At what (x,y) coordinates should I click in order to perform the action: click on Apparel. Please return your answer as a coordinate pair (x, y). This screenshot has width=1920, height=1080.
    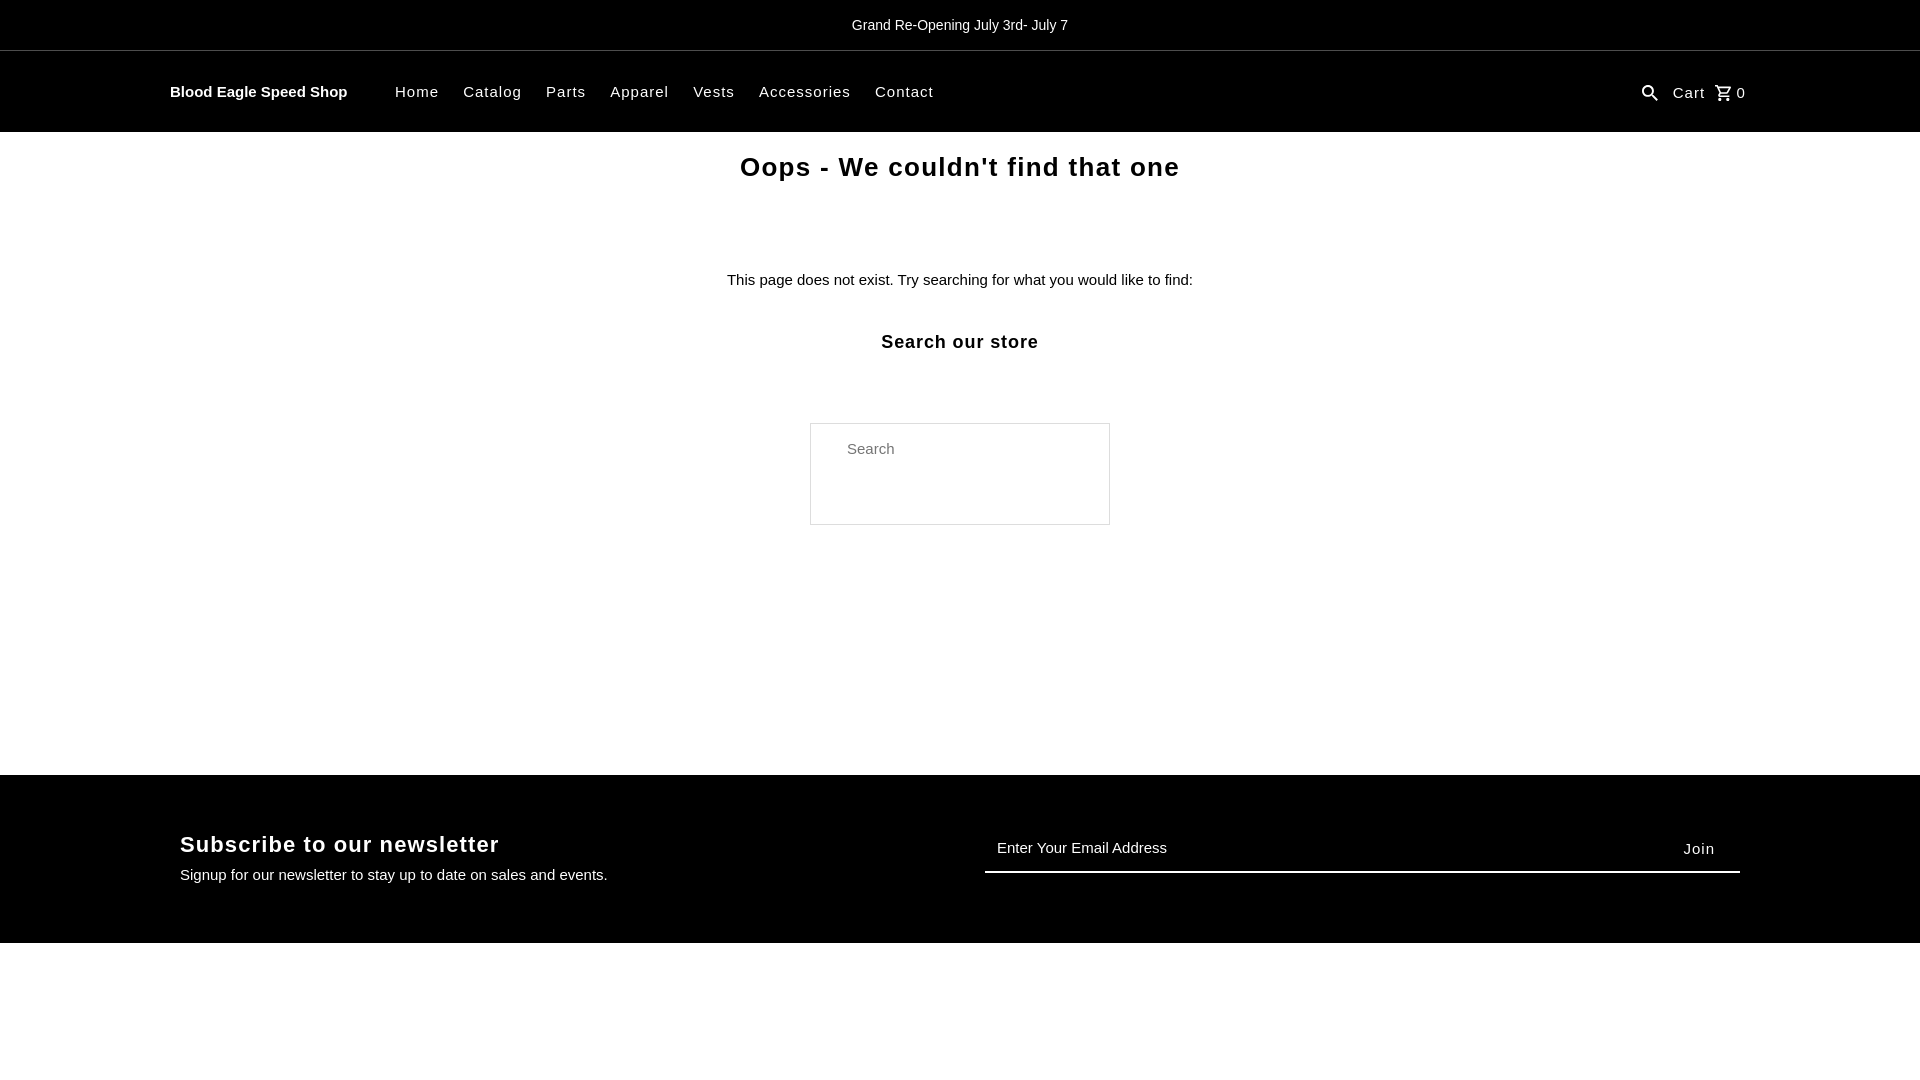
    Looking at the image, I should click on (639, 92).